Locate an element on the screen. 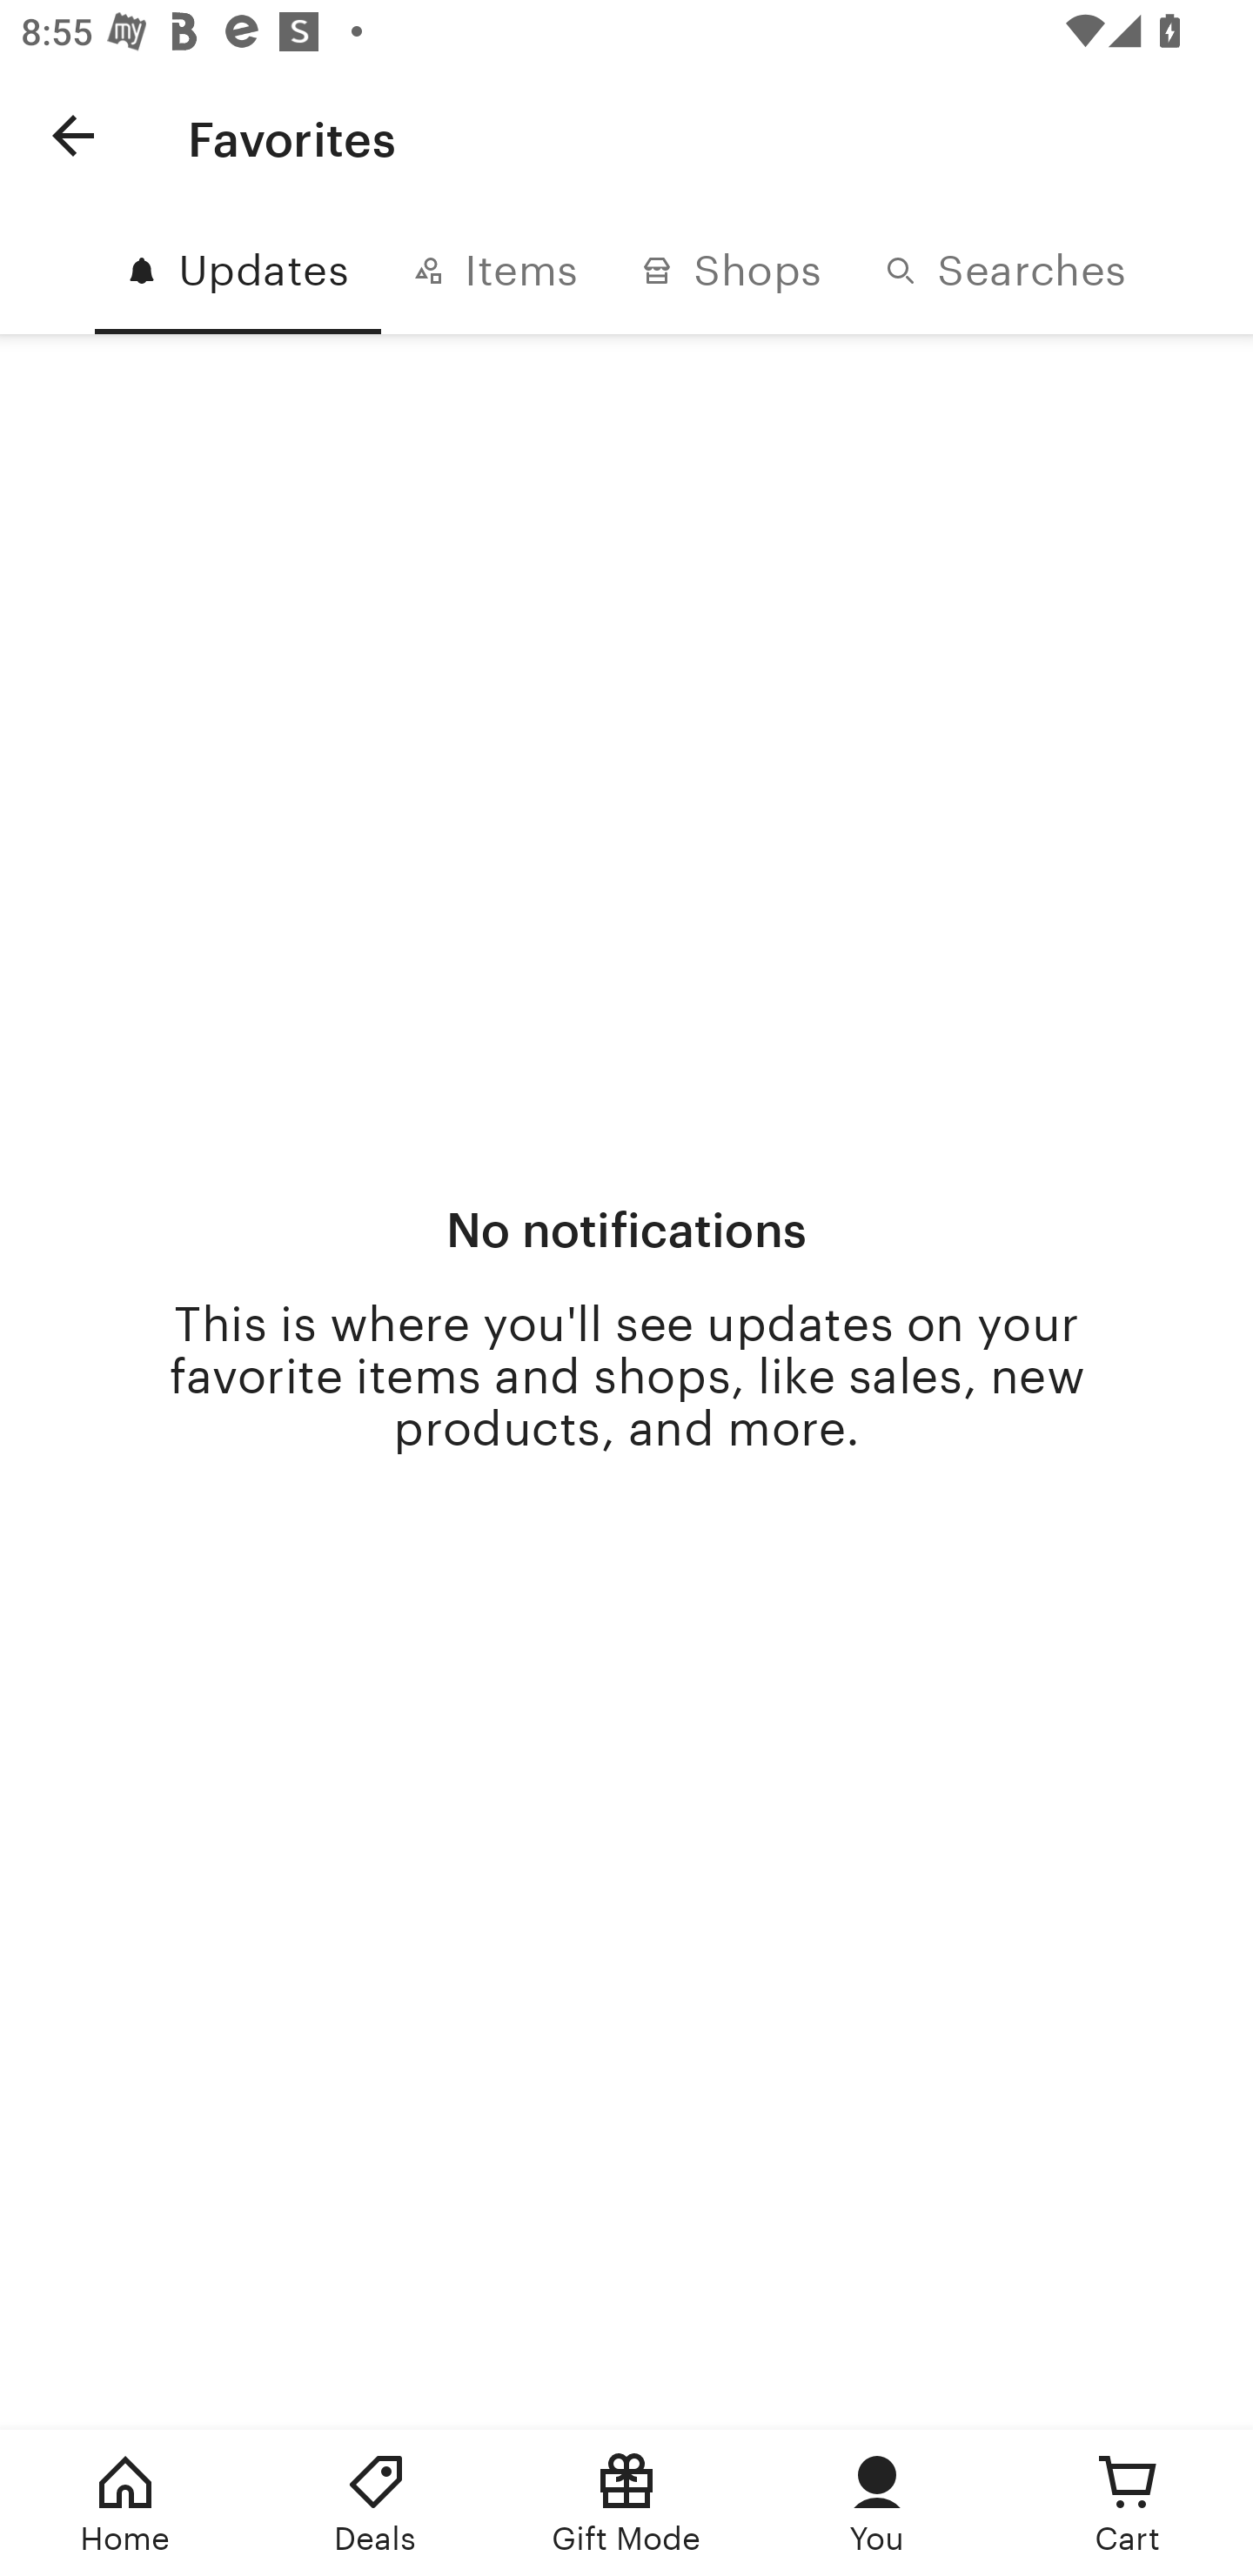 This screenshot has width=1253, height=2576. Shops, tab 3 of 4 Shops is located at coordinates (731, 272).